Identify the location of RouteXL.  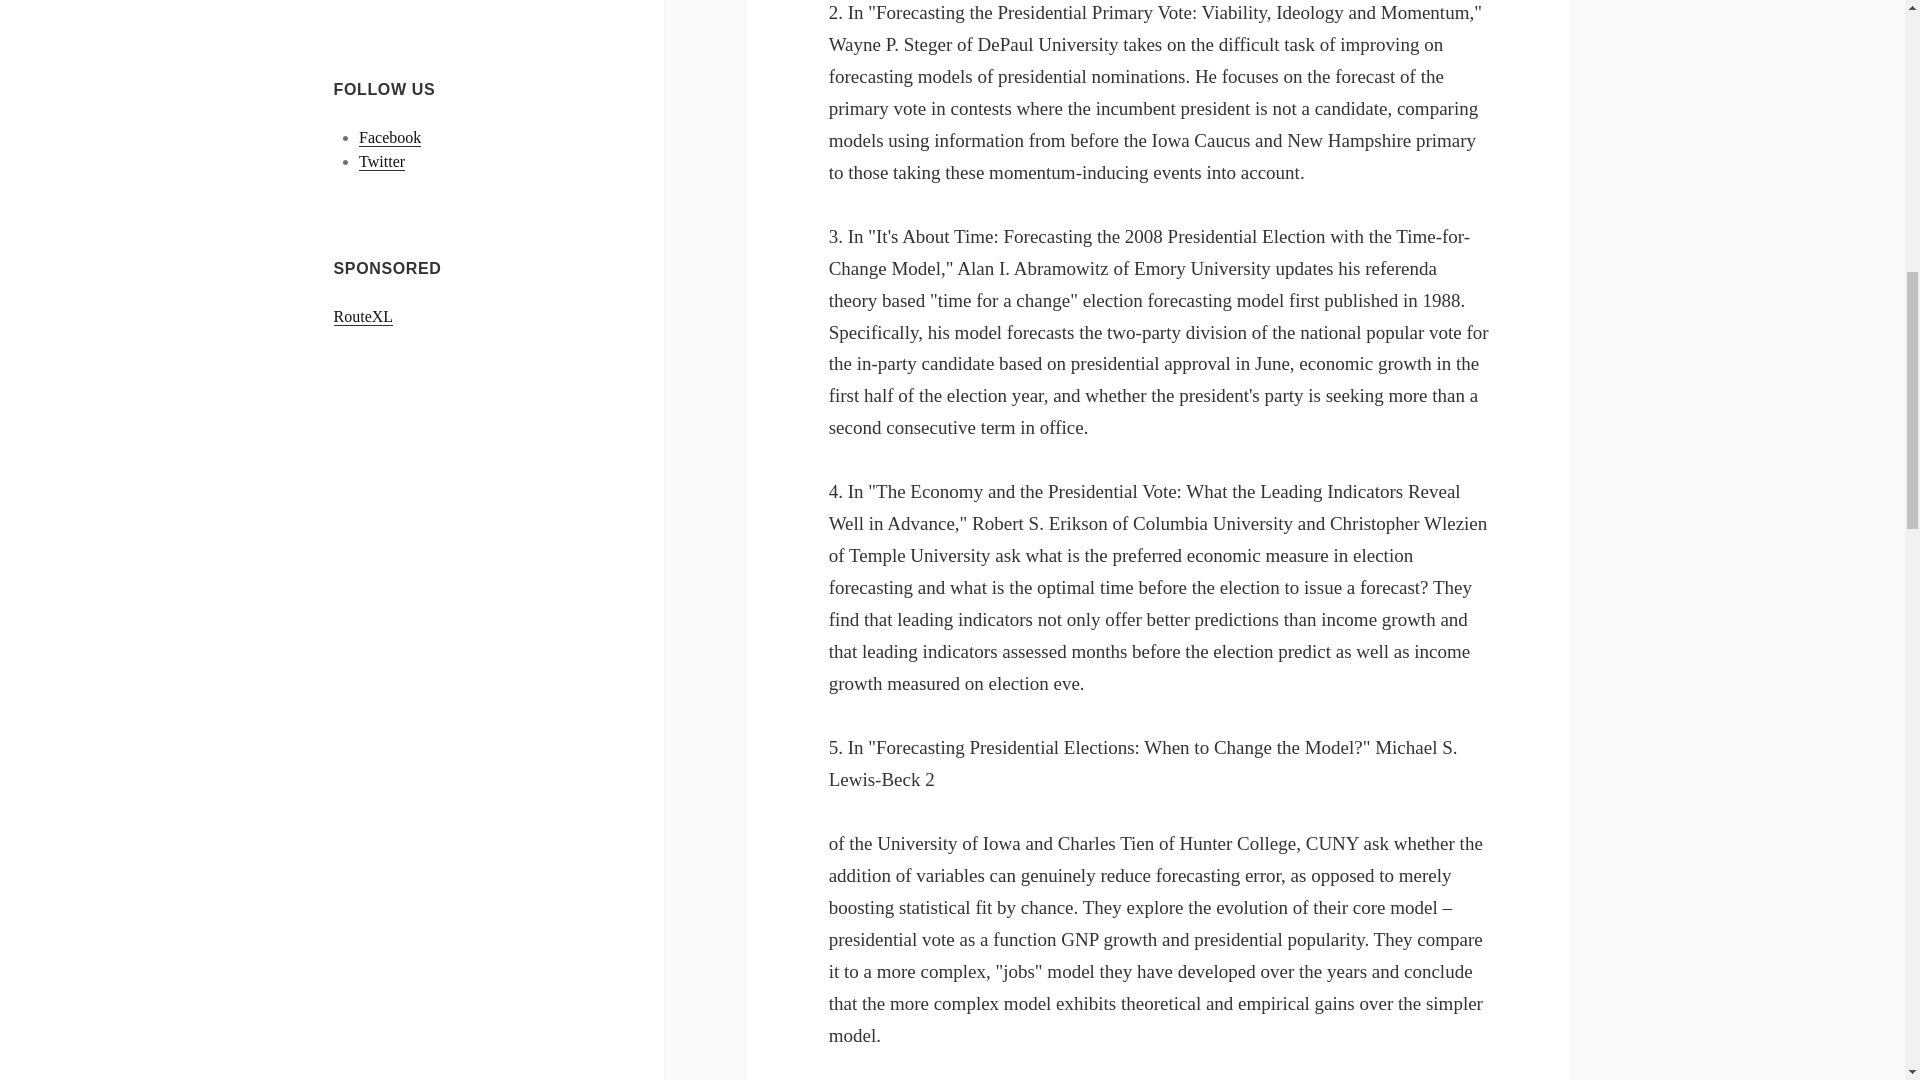
(364, 316).